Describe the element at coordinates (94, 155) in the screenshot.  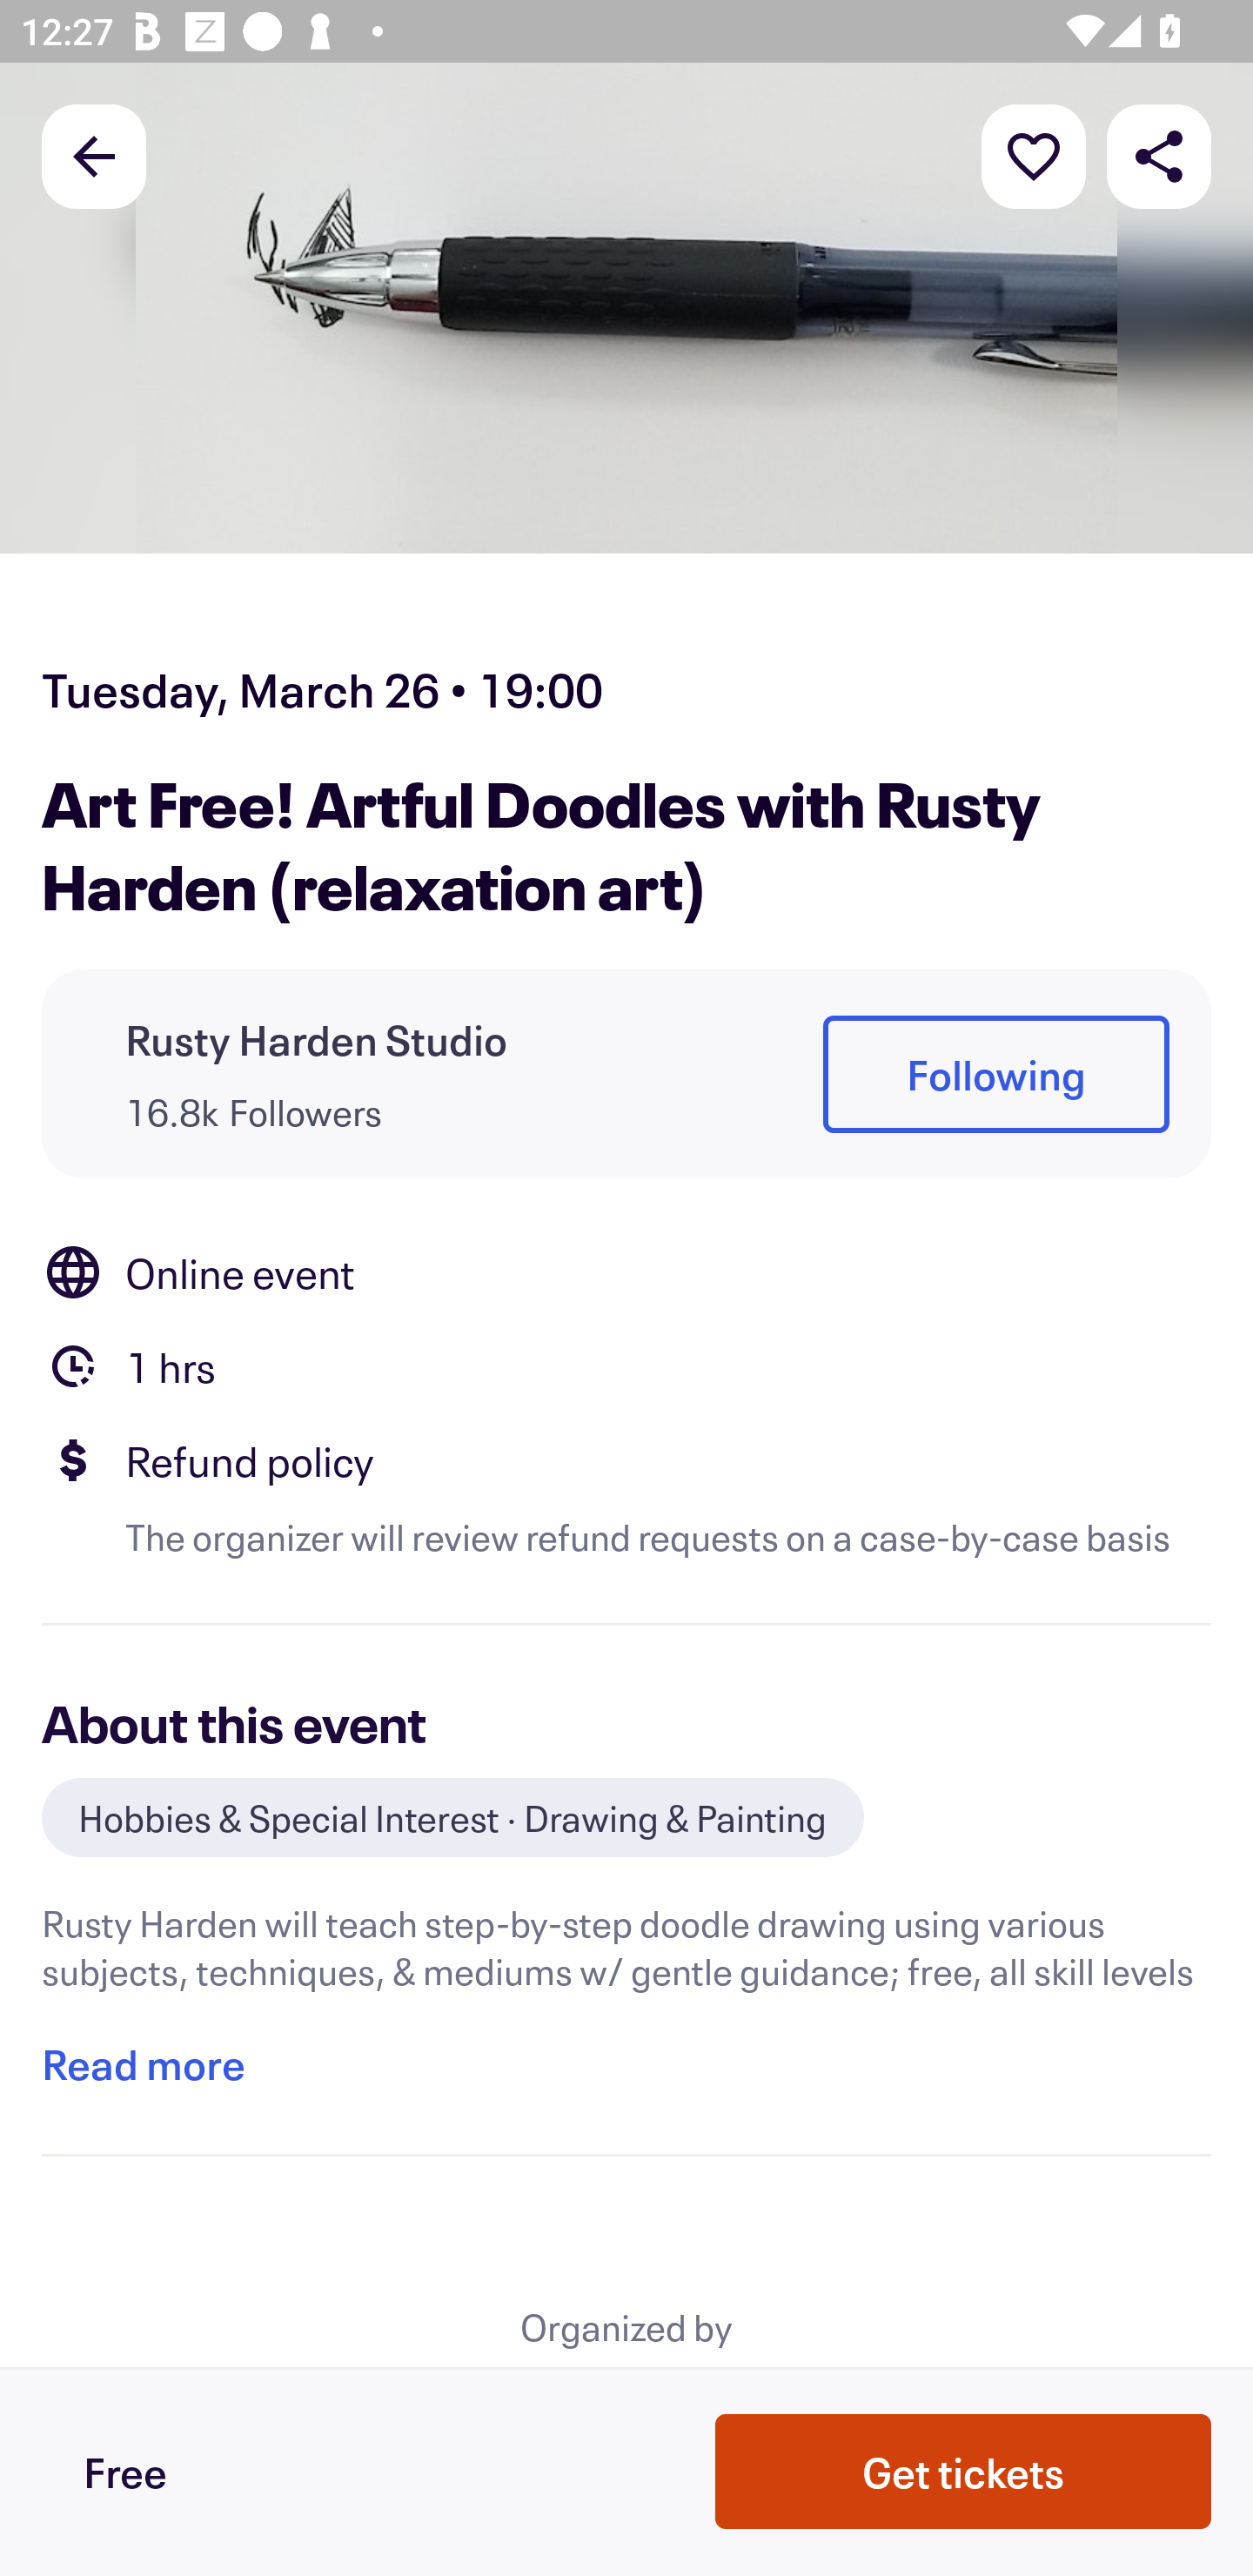
I see `Back` at that location.